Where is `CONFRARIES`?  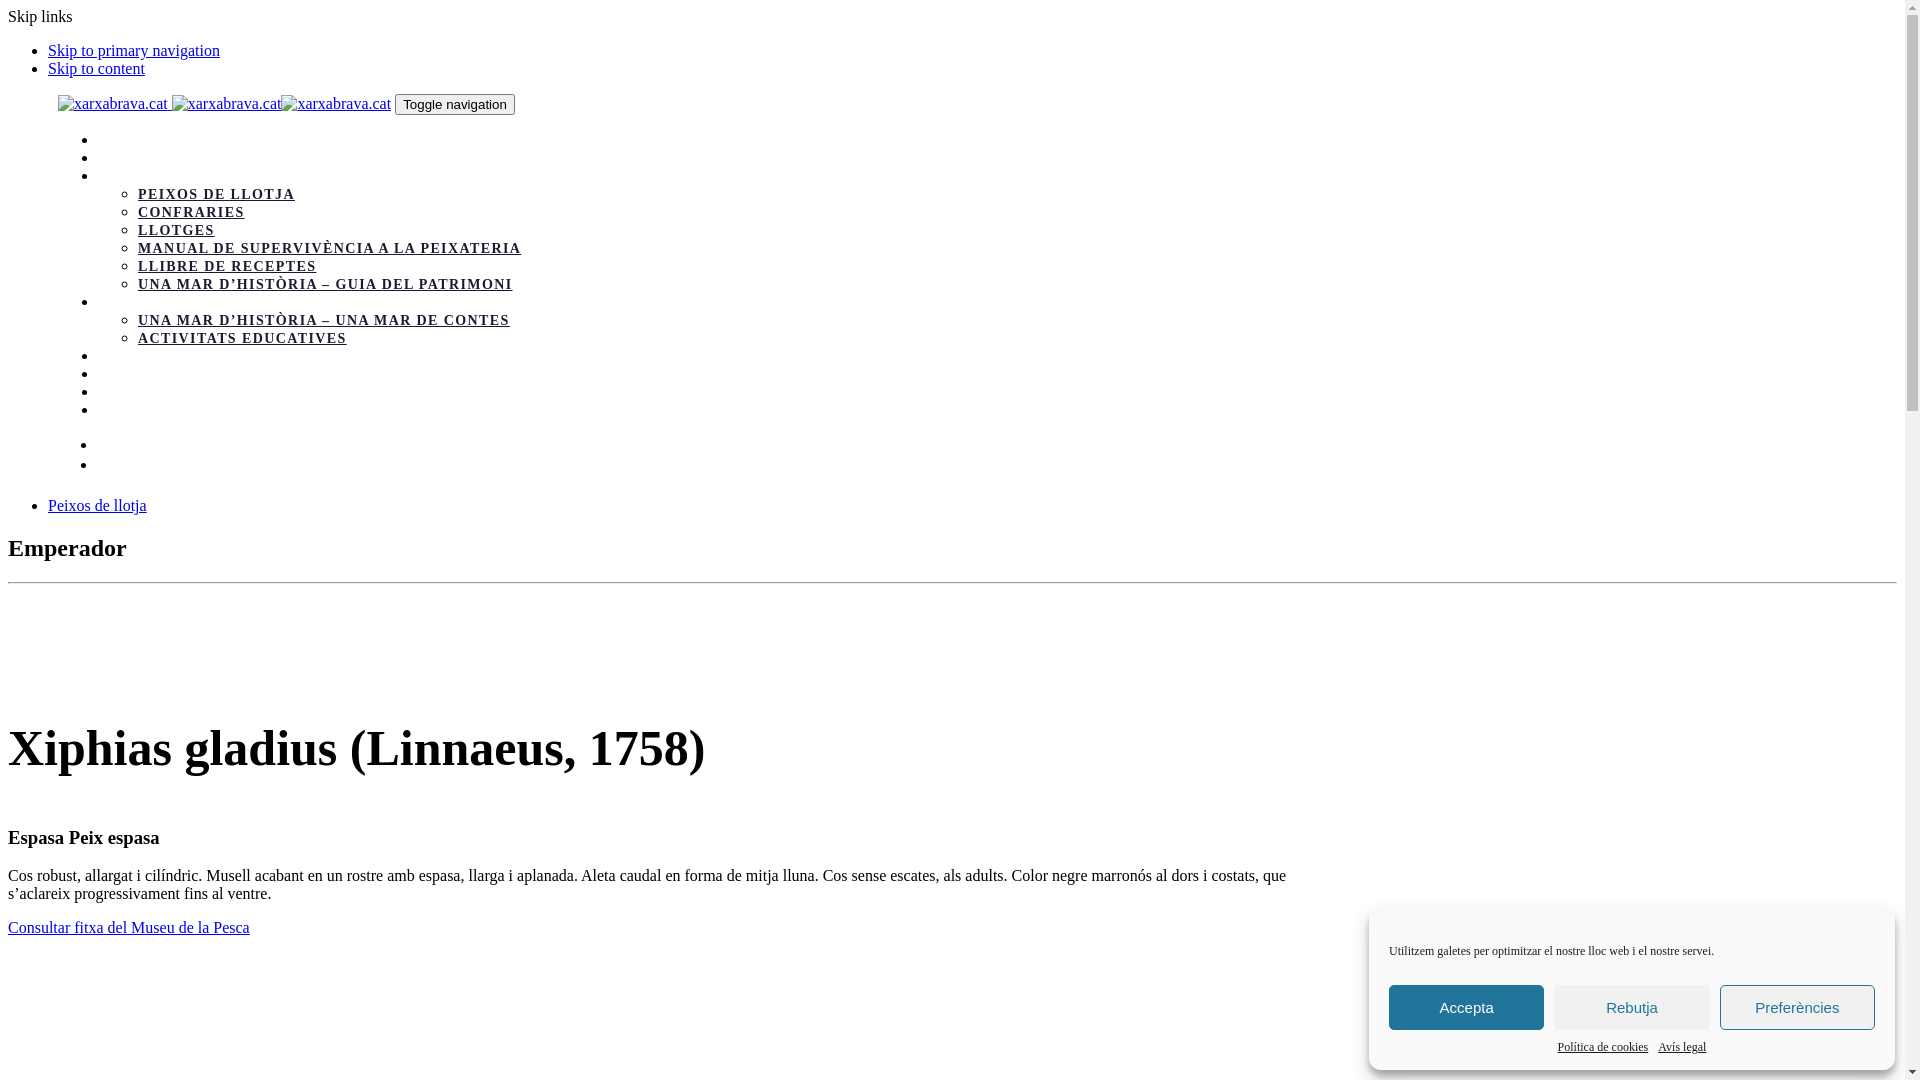
CONFRARIES is located at coordinates (191, 212).